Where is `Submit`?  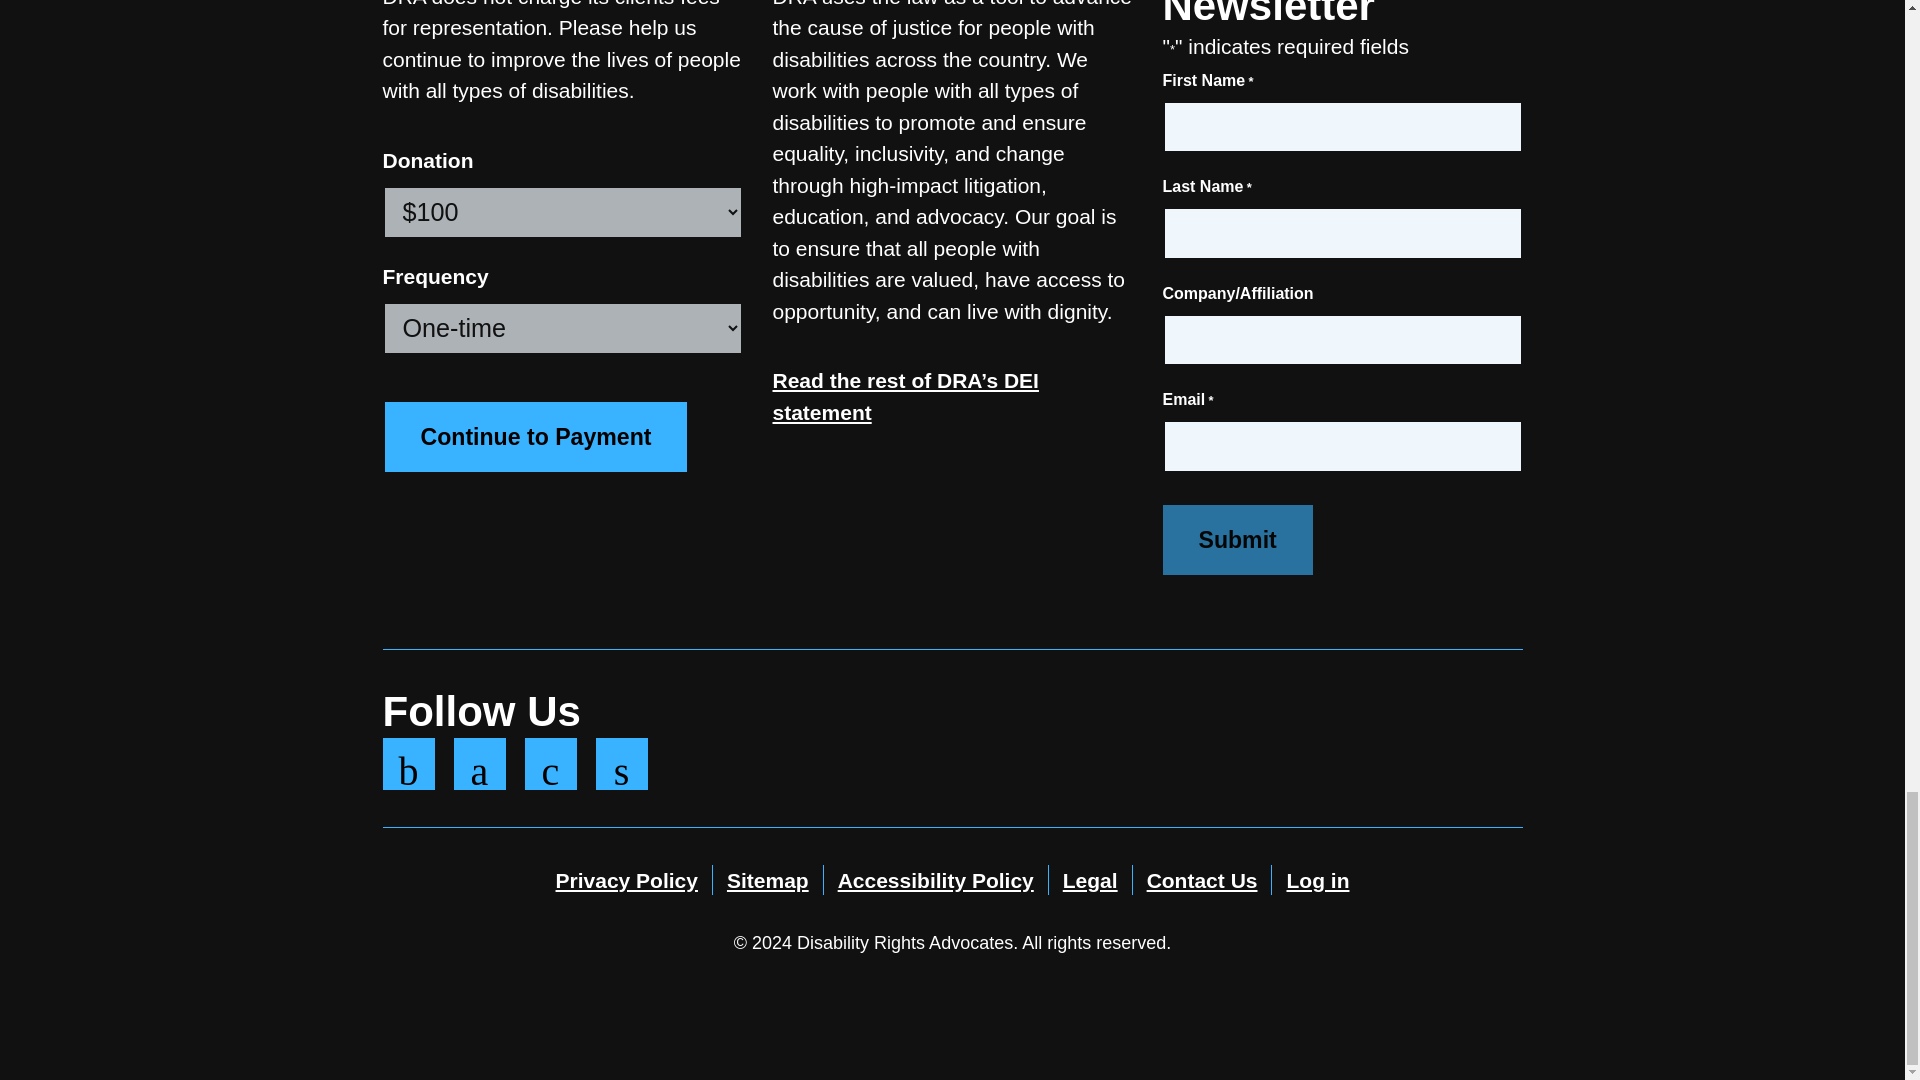 Submit is located at coordinates (1236, 540).